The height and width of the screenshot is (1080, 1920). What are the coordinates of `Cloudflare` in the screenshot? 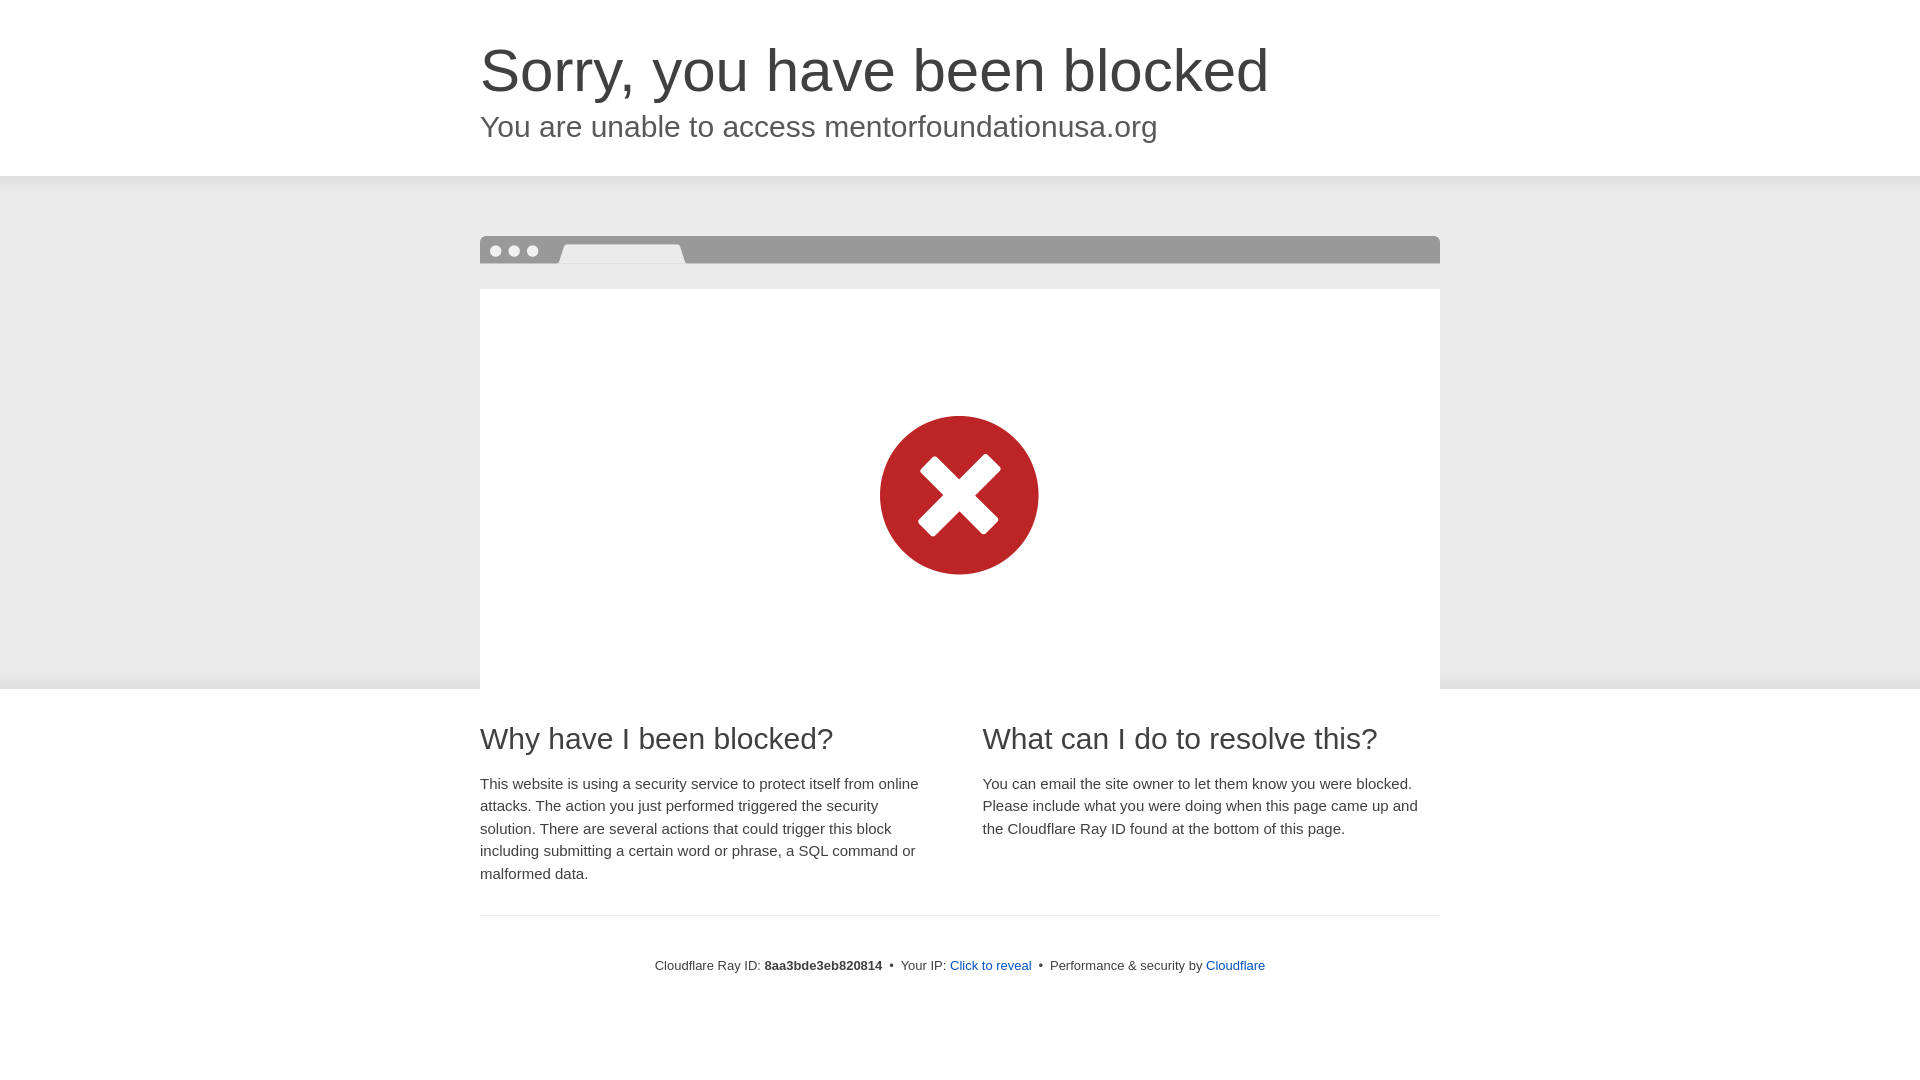 It's located at (1235, 965).